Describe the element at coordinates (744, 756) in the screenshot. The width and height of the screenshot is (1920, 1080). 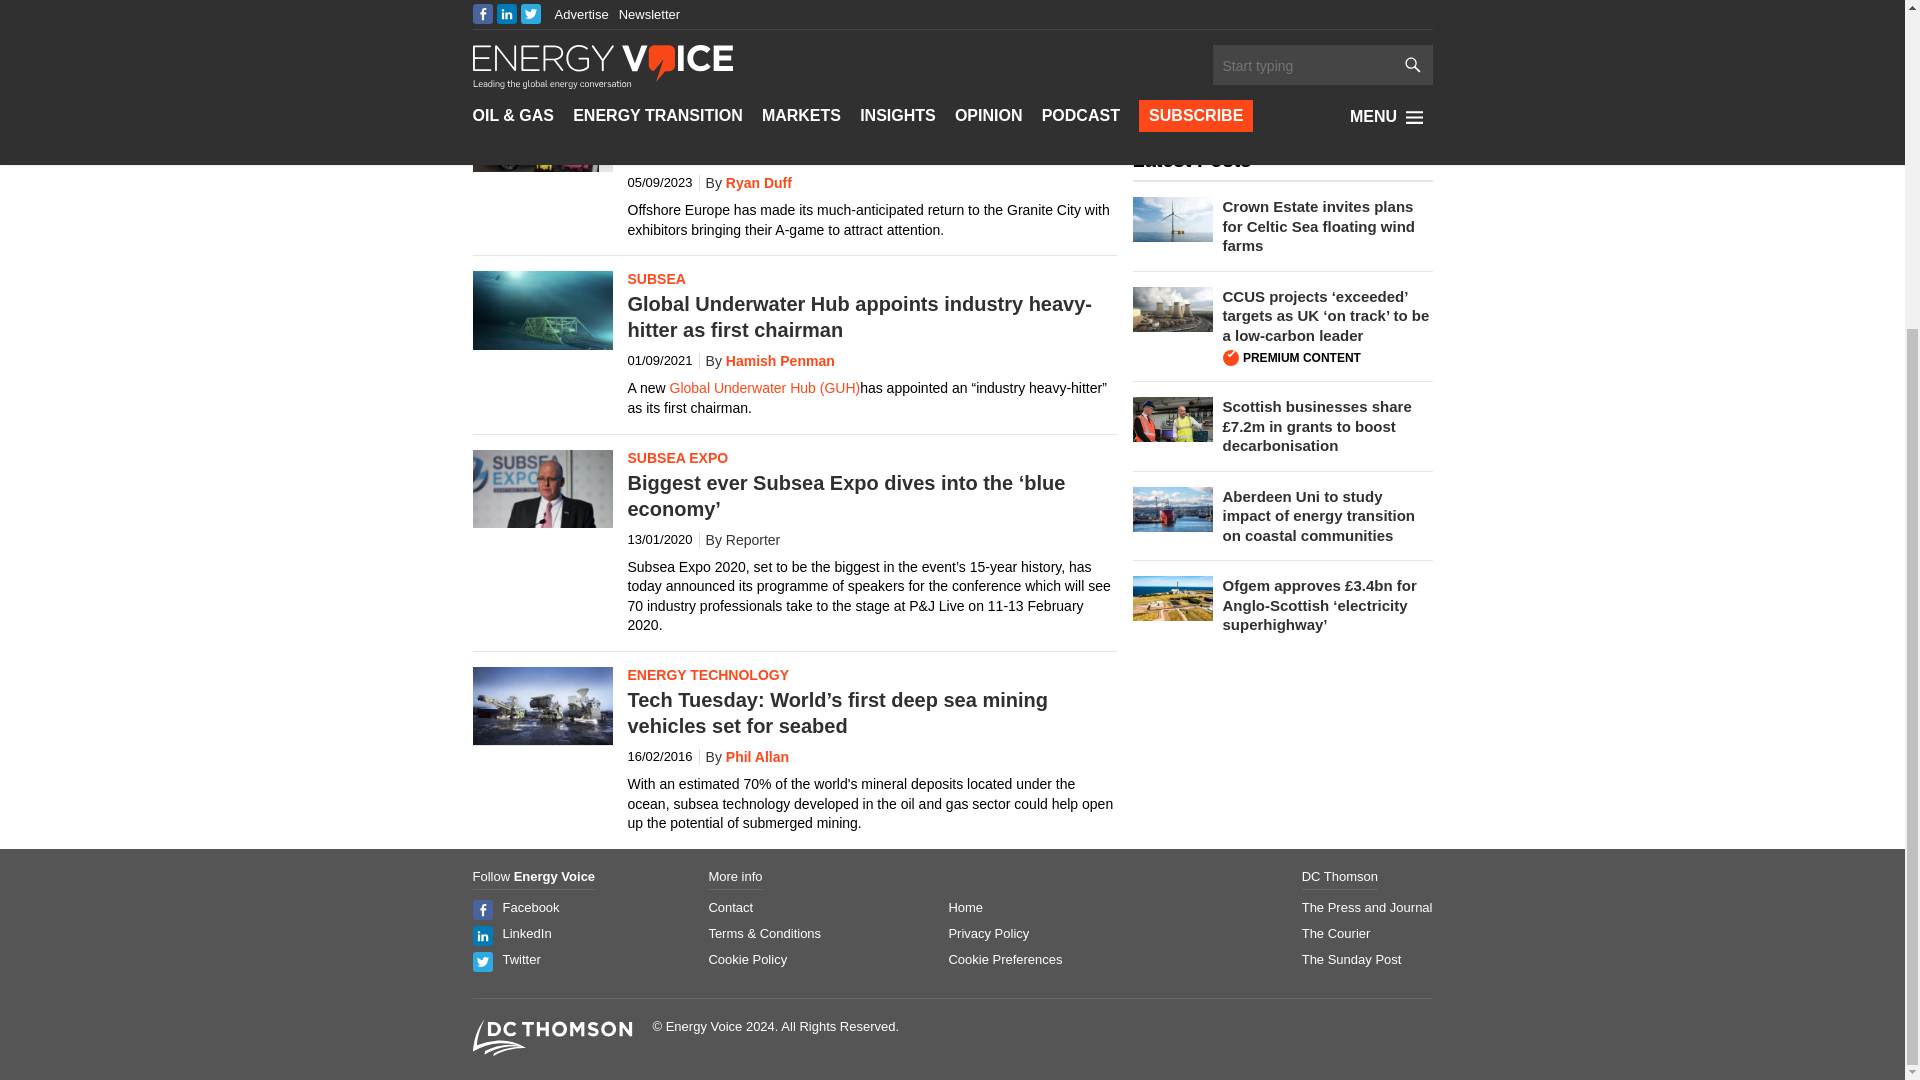
I see `Phil Allan` at that location.